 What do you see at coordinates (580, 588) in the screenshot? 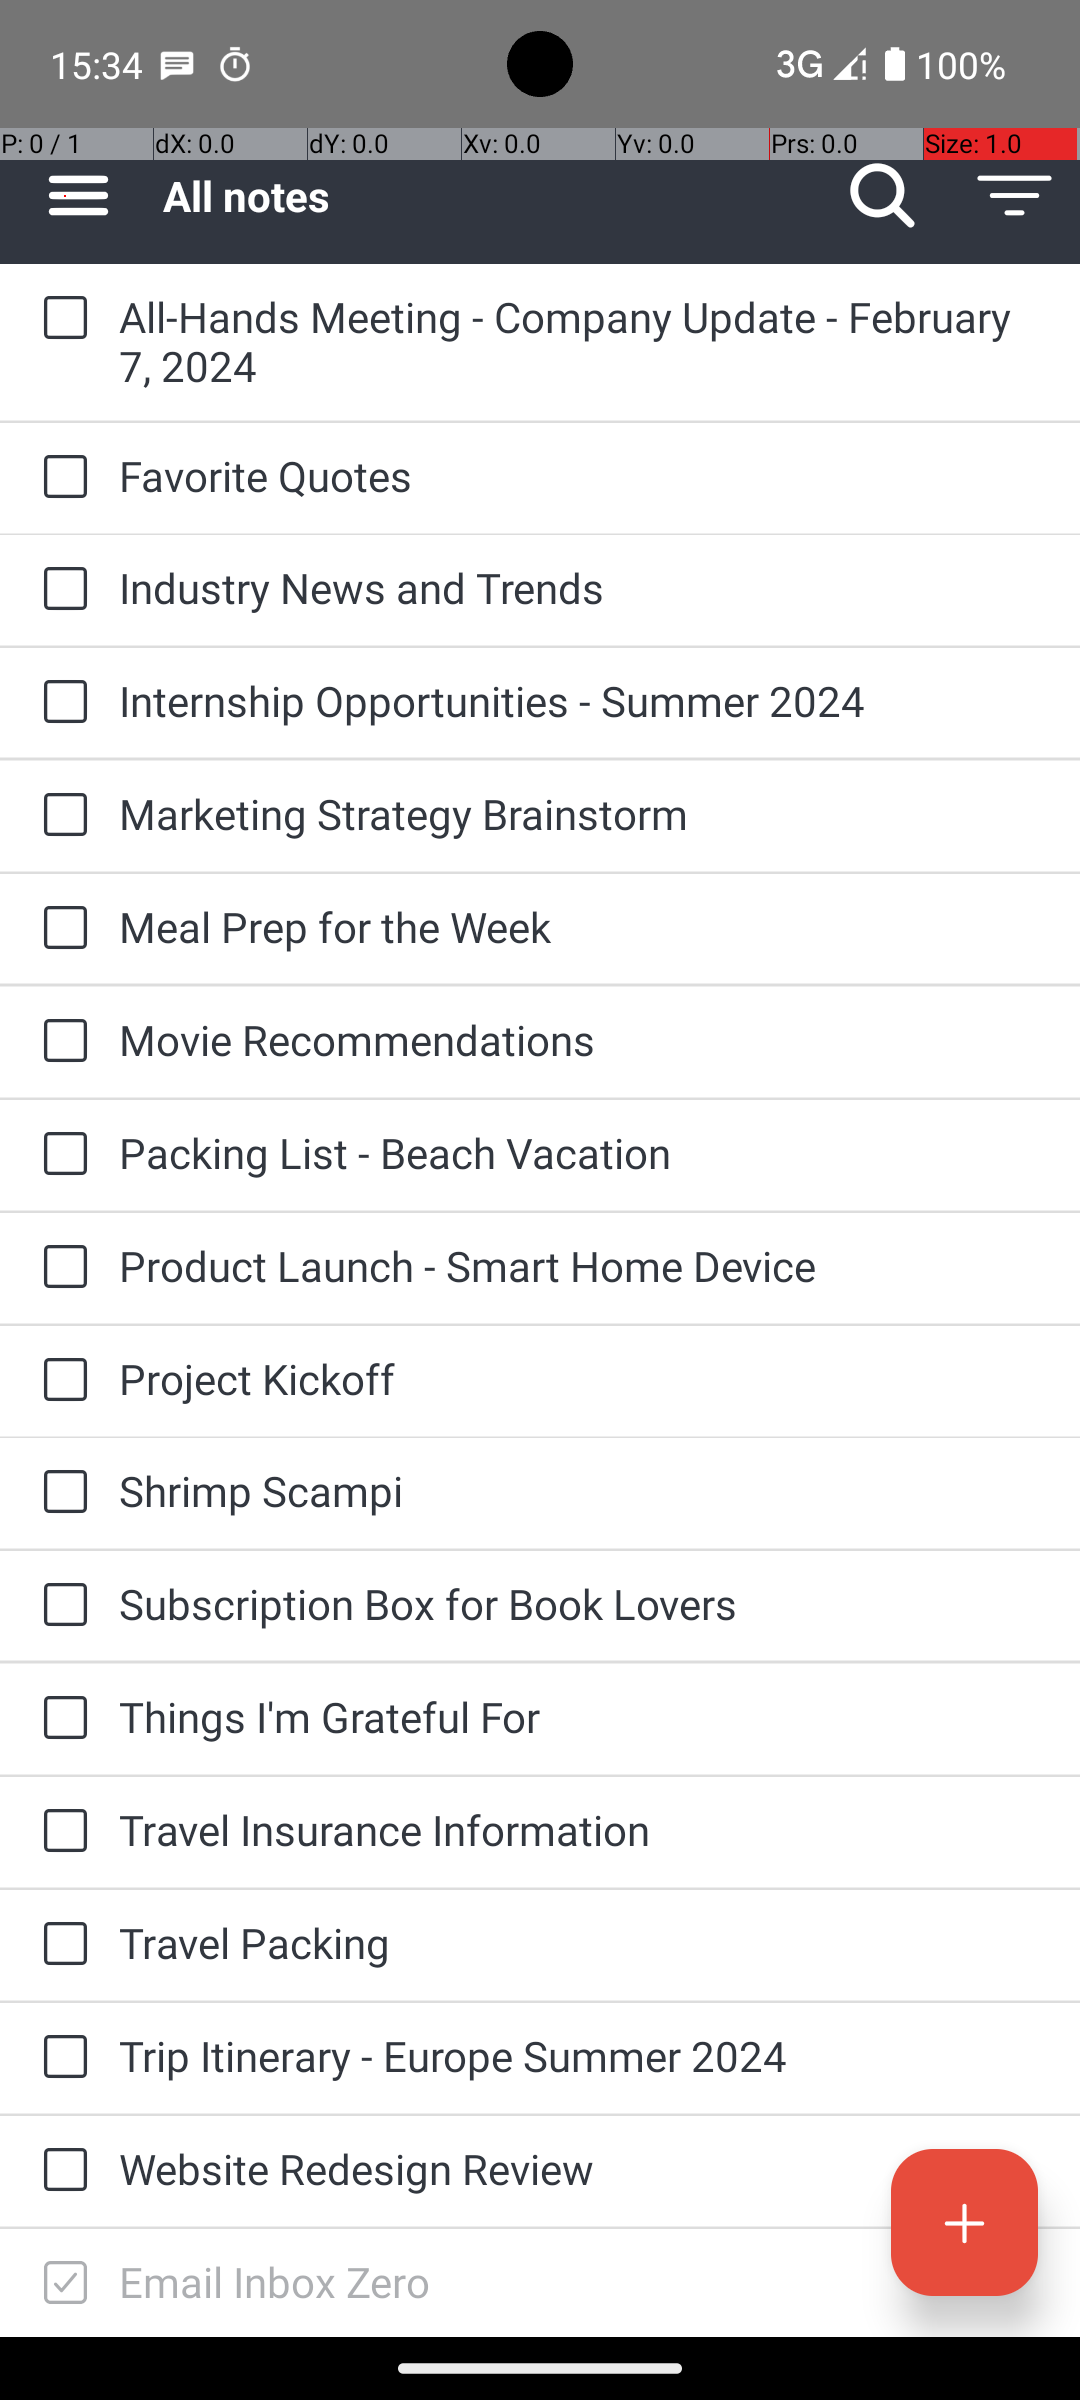
I see `Industry News and Trends` at bounding box center [580, 588].